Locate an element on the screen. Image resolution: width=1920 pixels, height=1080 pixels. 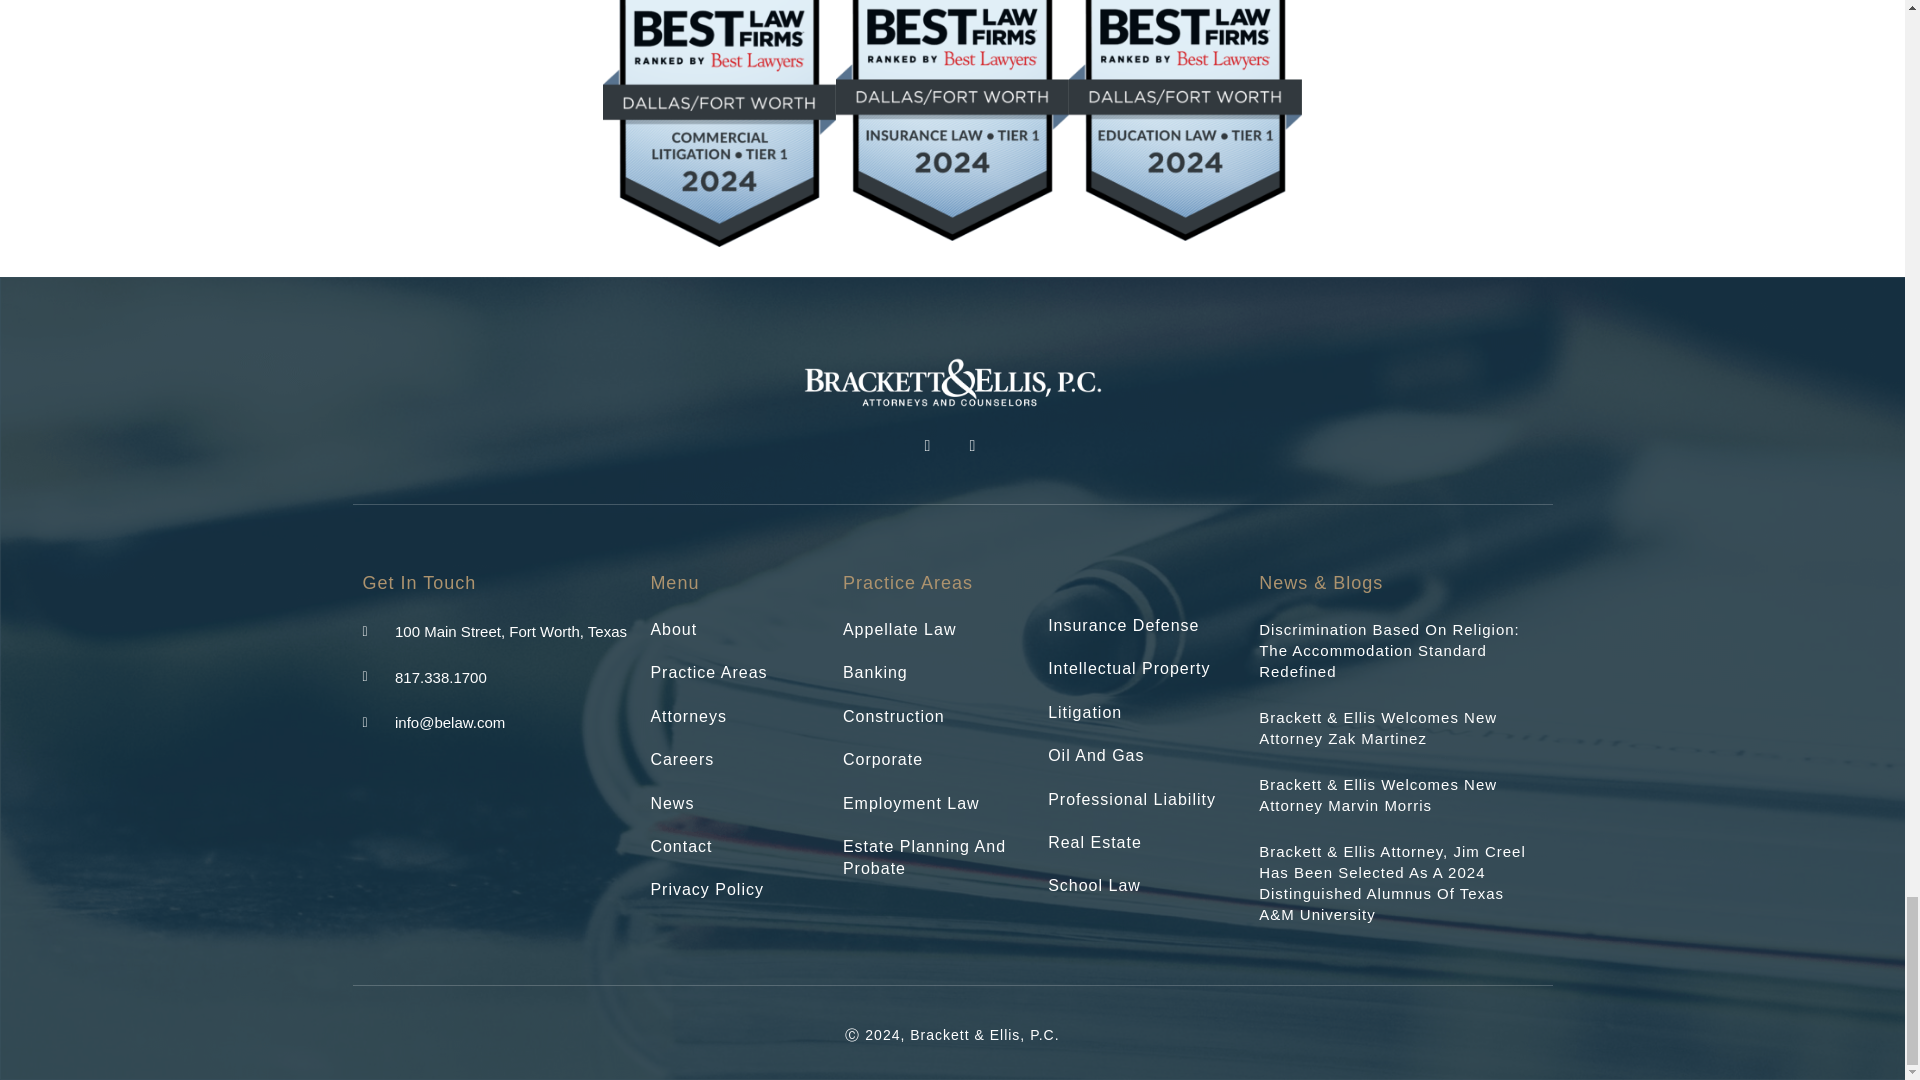
Careers is located at coordinates (736, 760).